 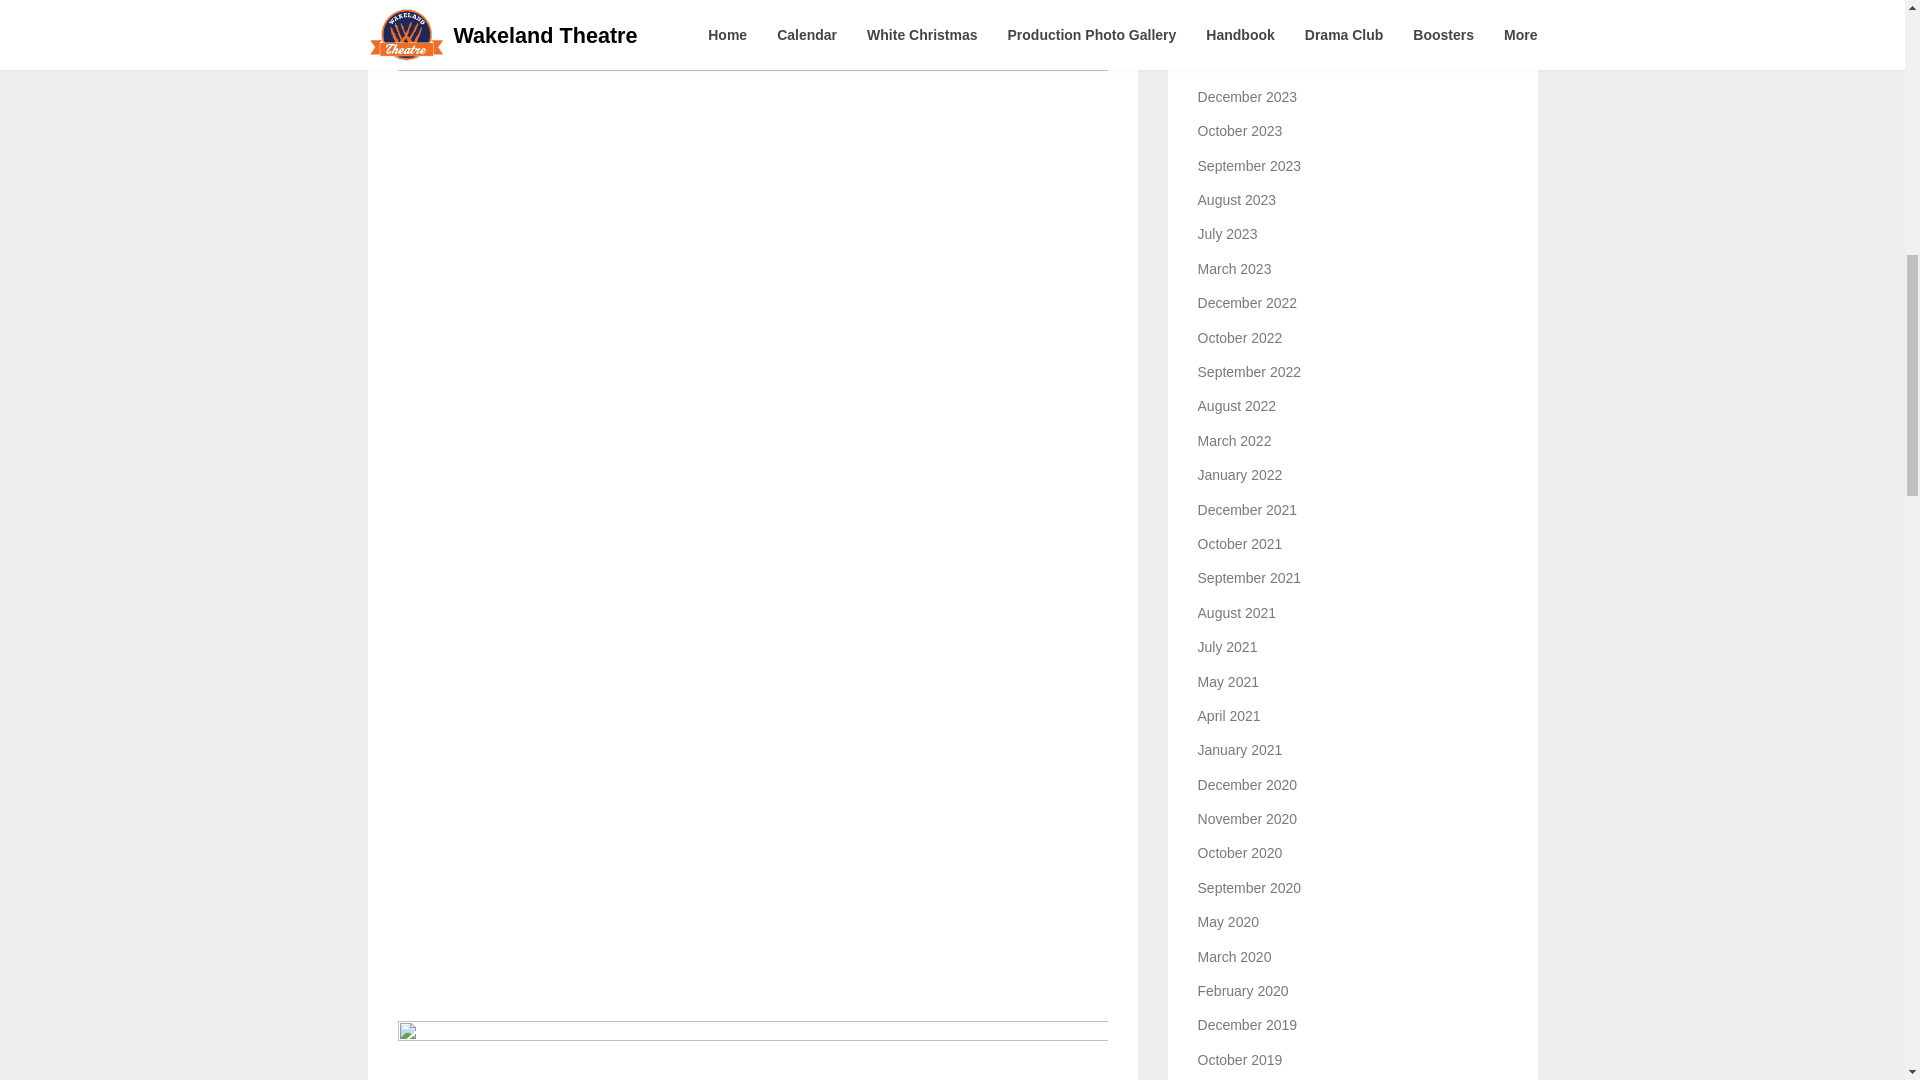 I want to click on September 2023, so click(x=1250, y=165).